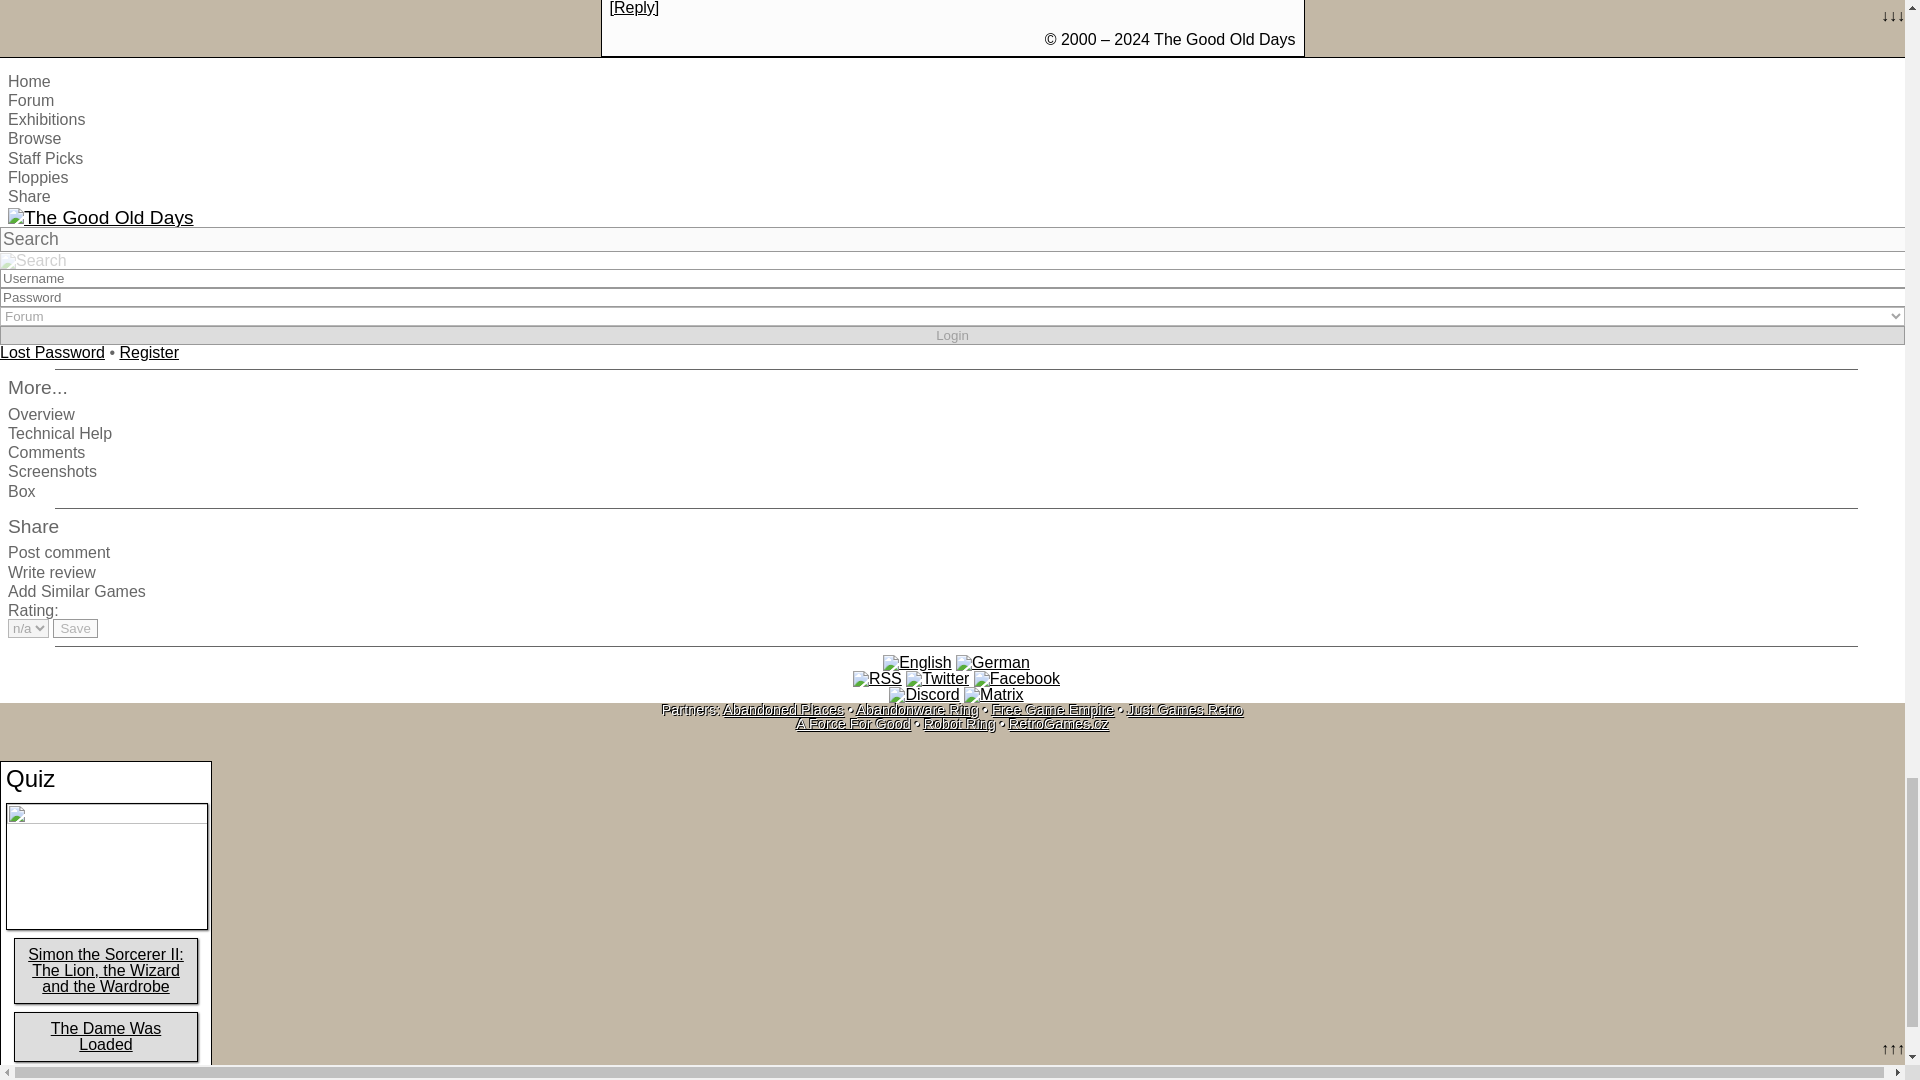 Image resolution: width=1920 pixels, height=1080 pixels. Describe the element at coordinates (75, 628) in the screenshot. I see `Save` at that location.